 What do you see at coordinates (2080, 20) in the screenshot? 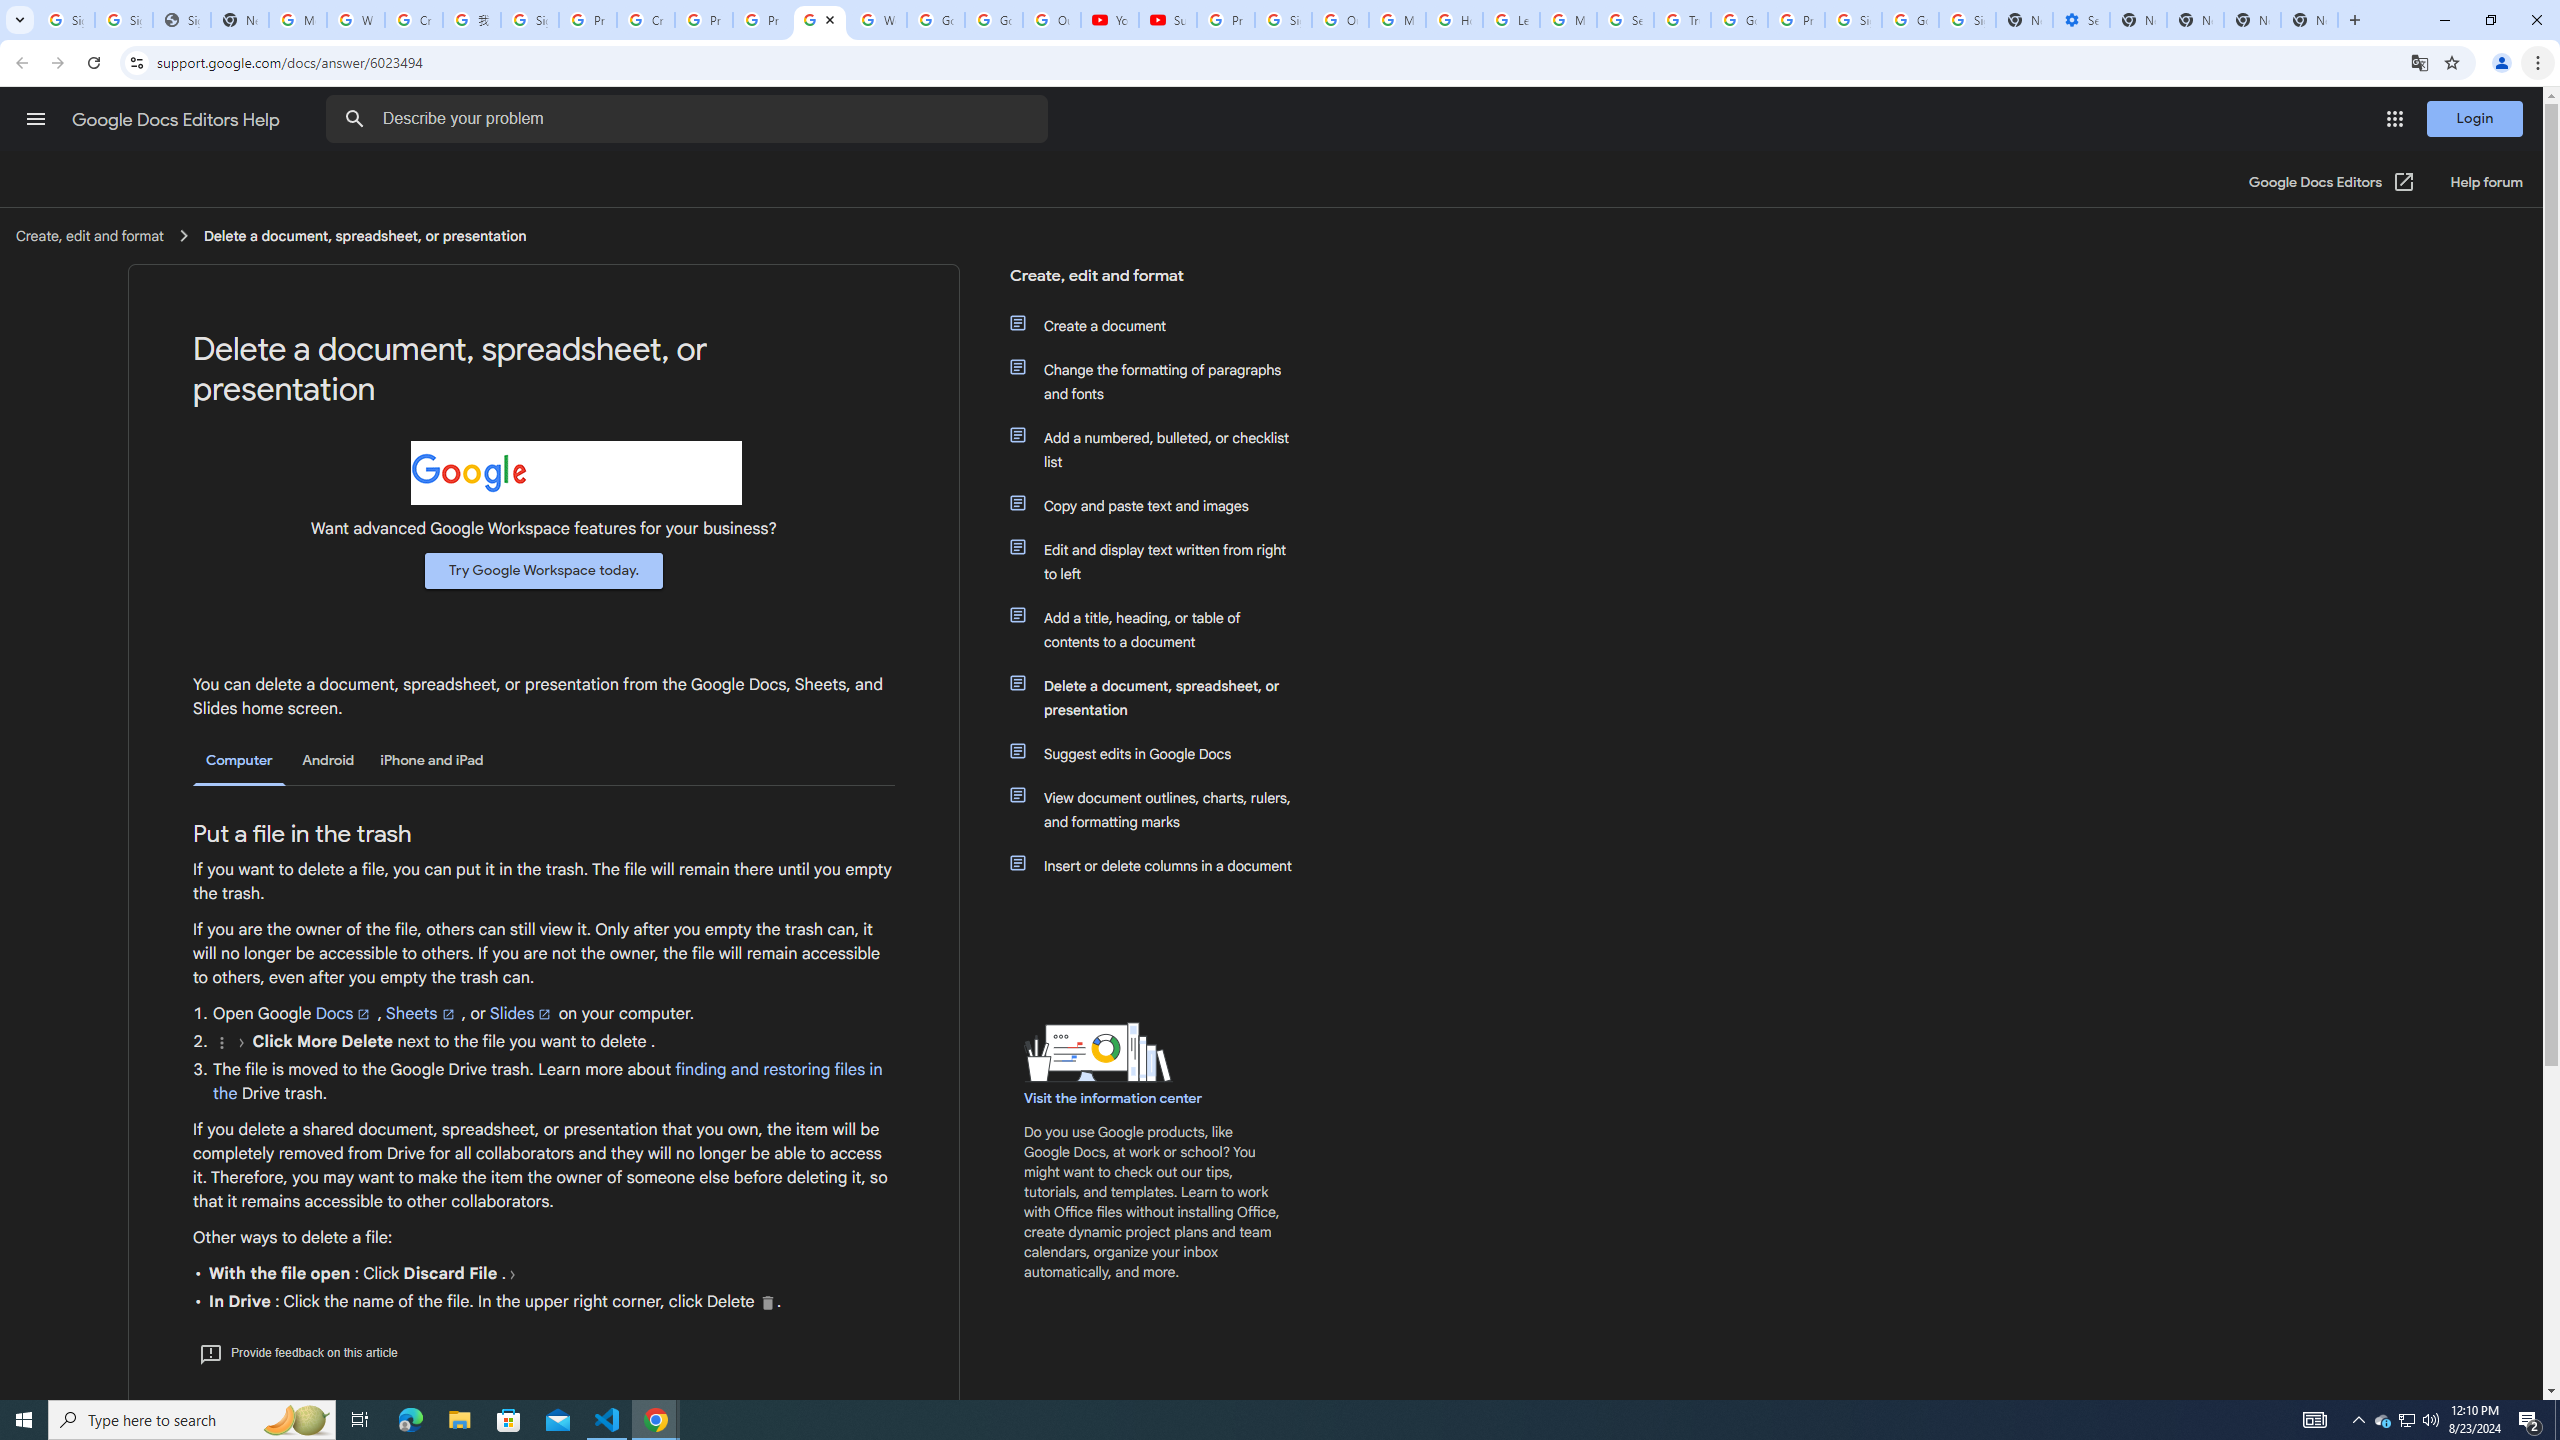
I see `Settings - Performance` at bounding box center [2080, 20].